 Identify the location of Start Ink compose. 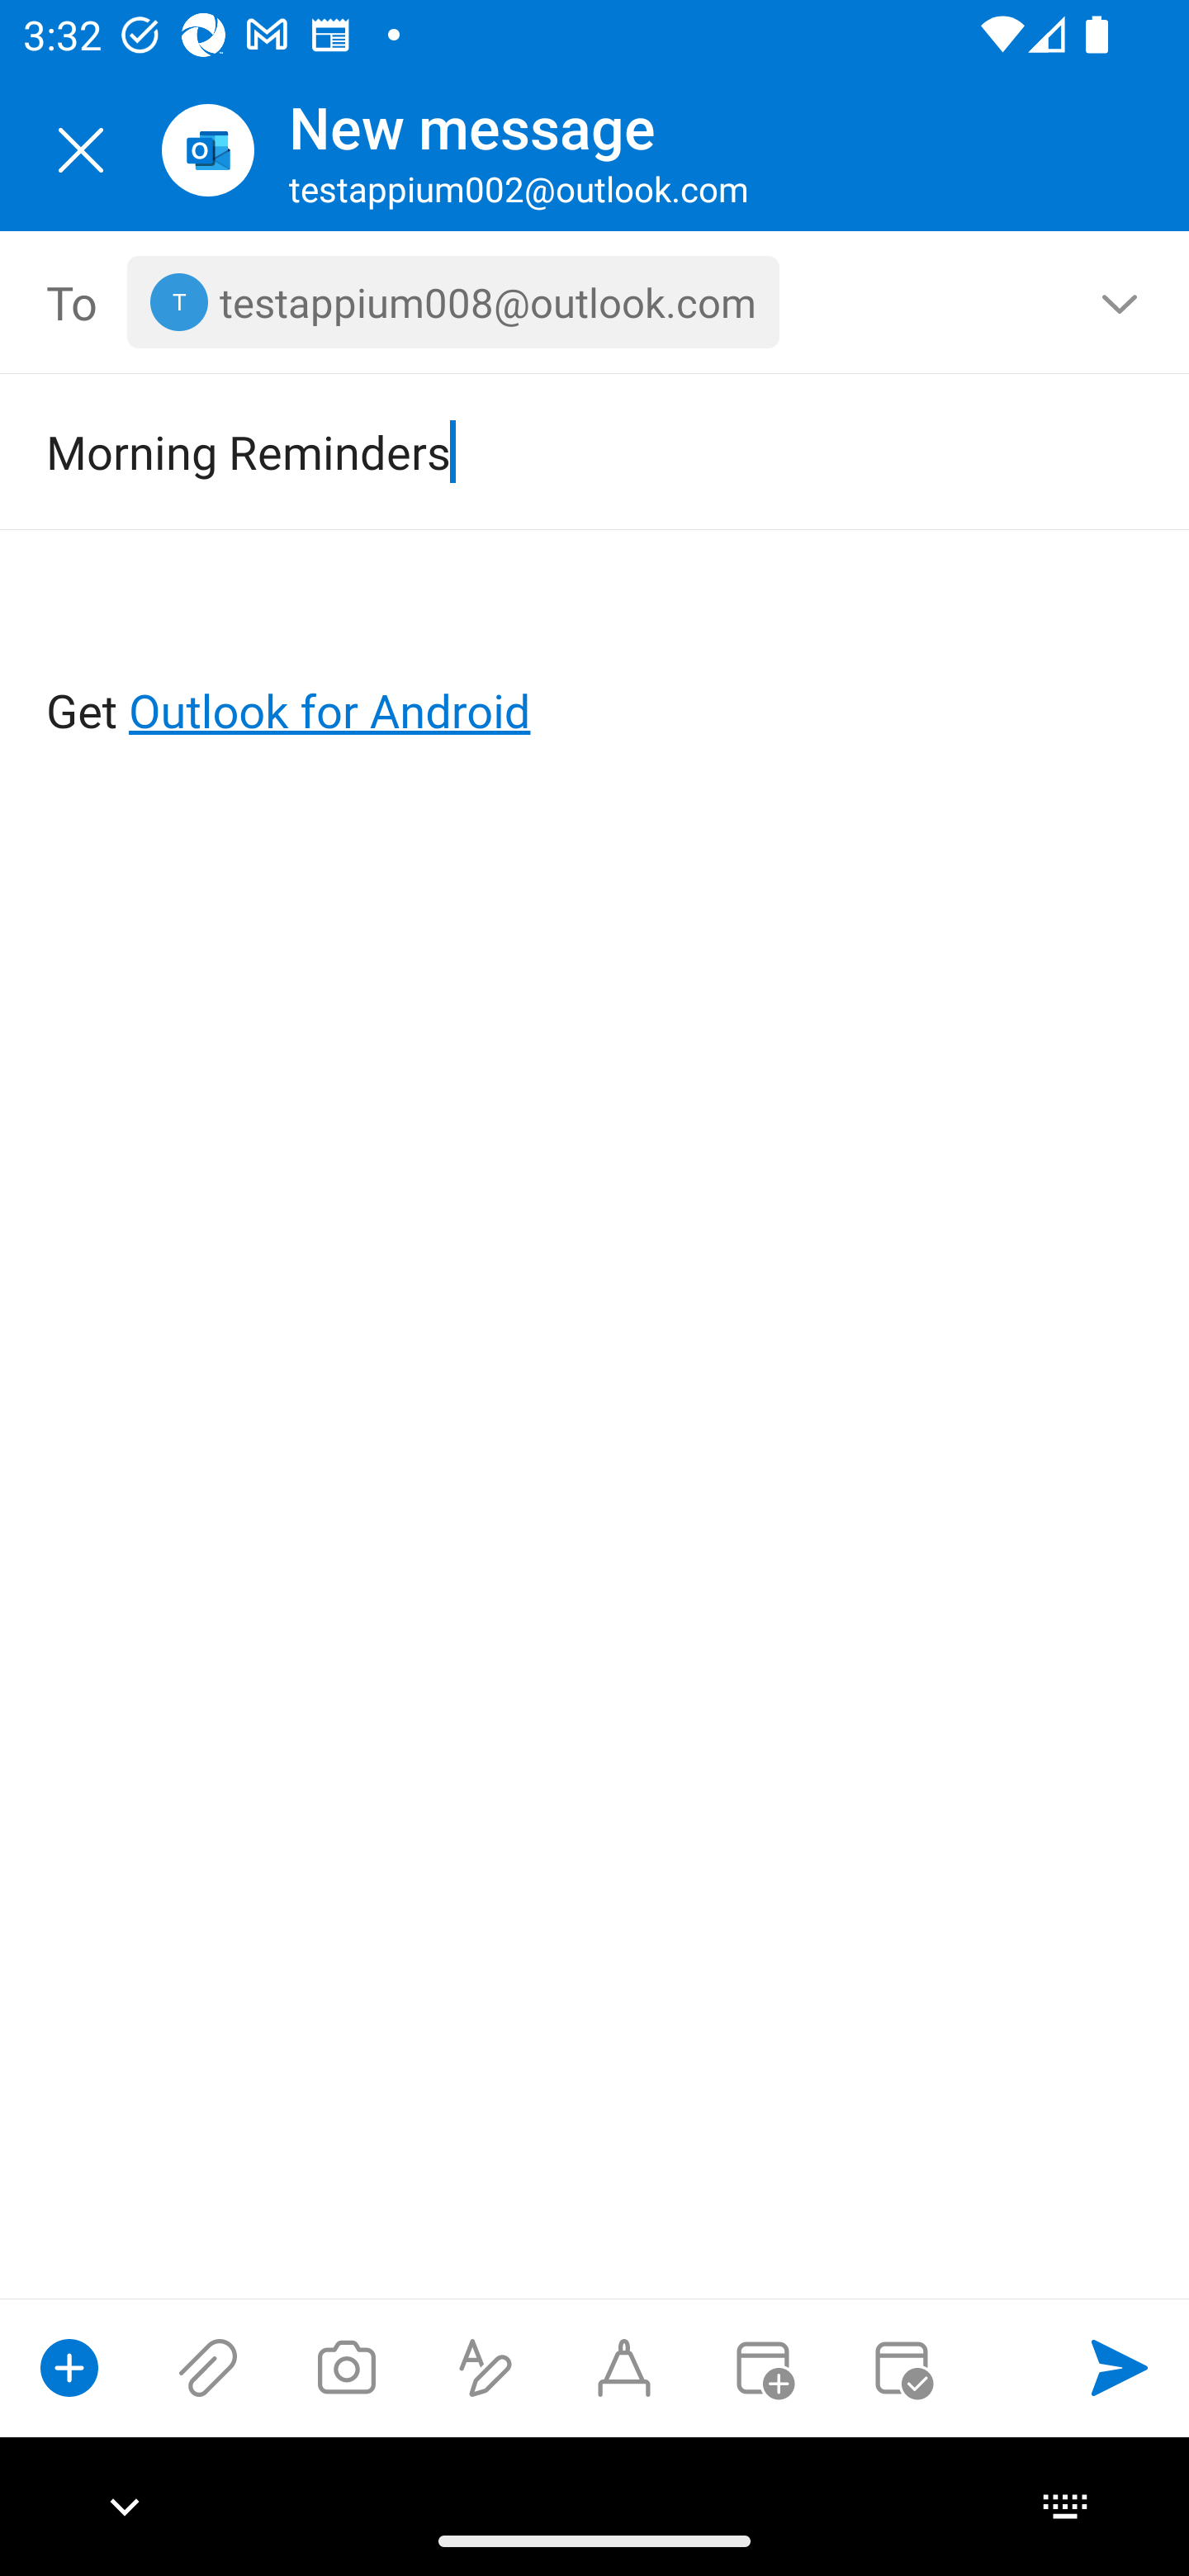
(624, 2367).